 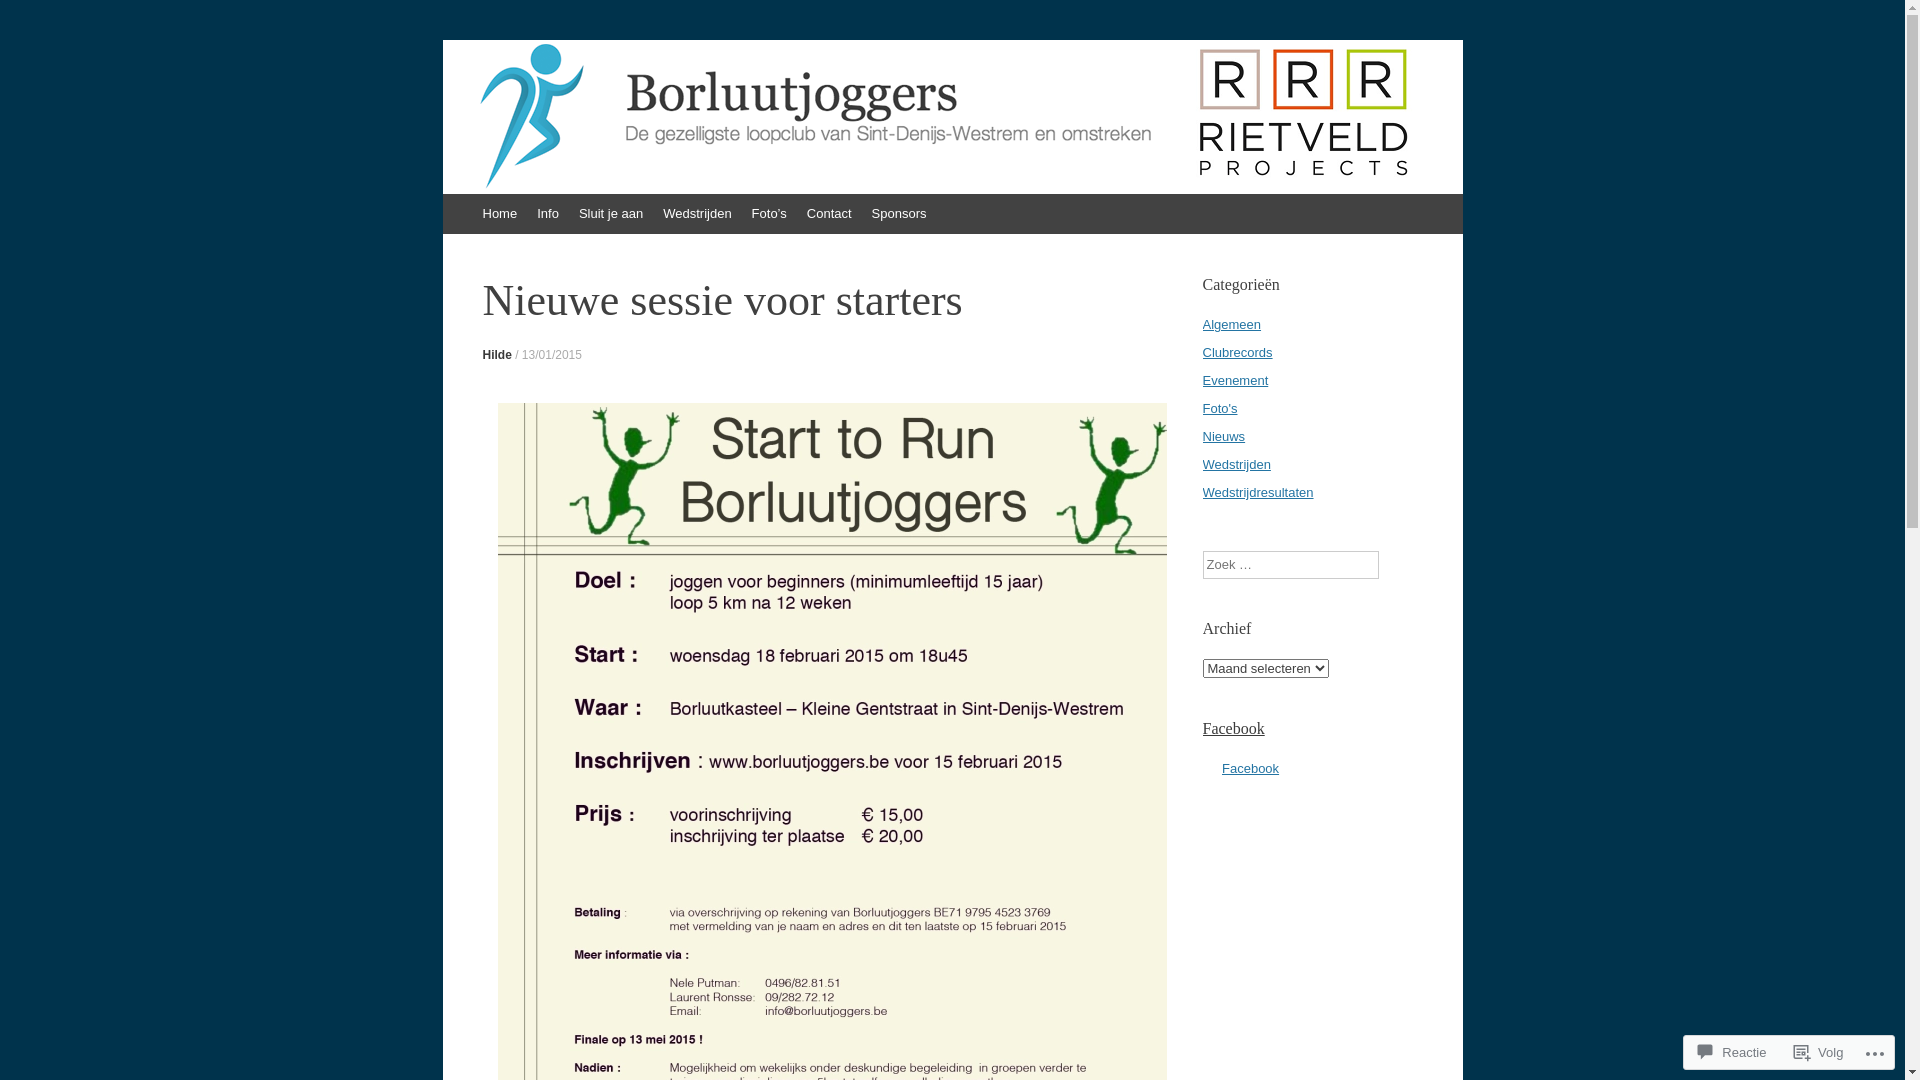 I want to click on Contact, so click(x=830, y=214).